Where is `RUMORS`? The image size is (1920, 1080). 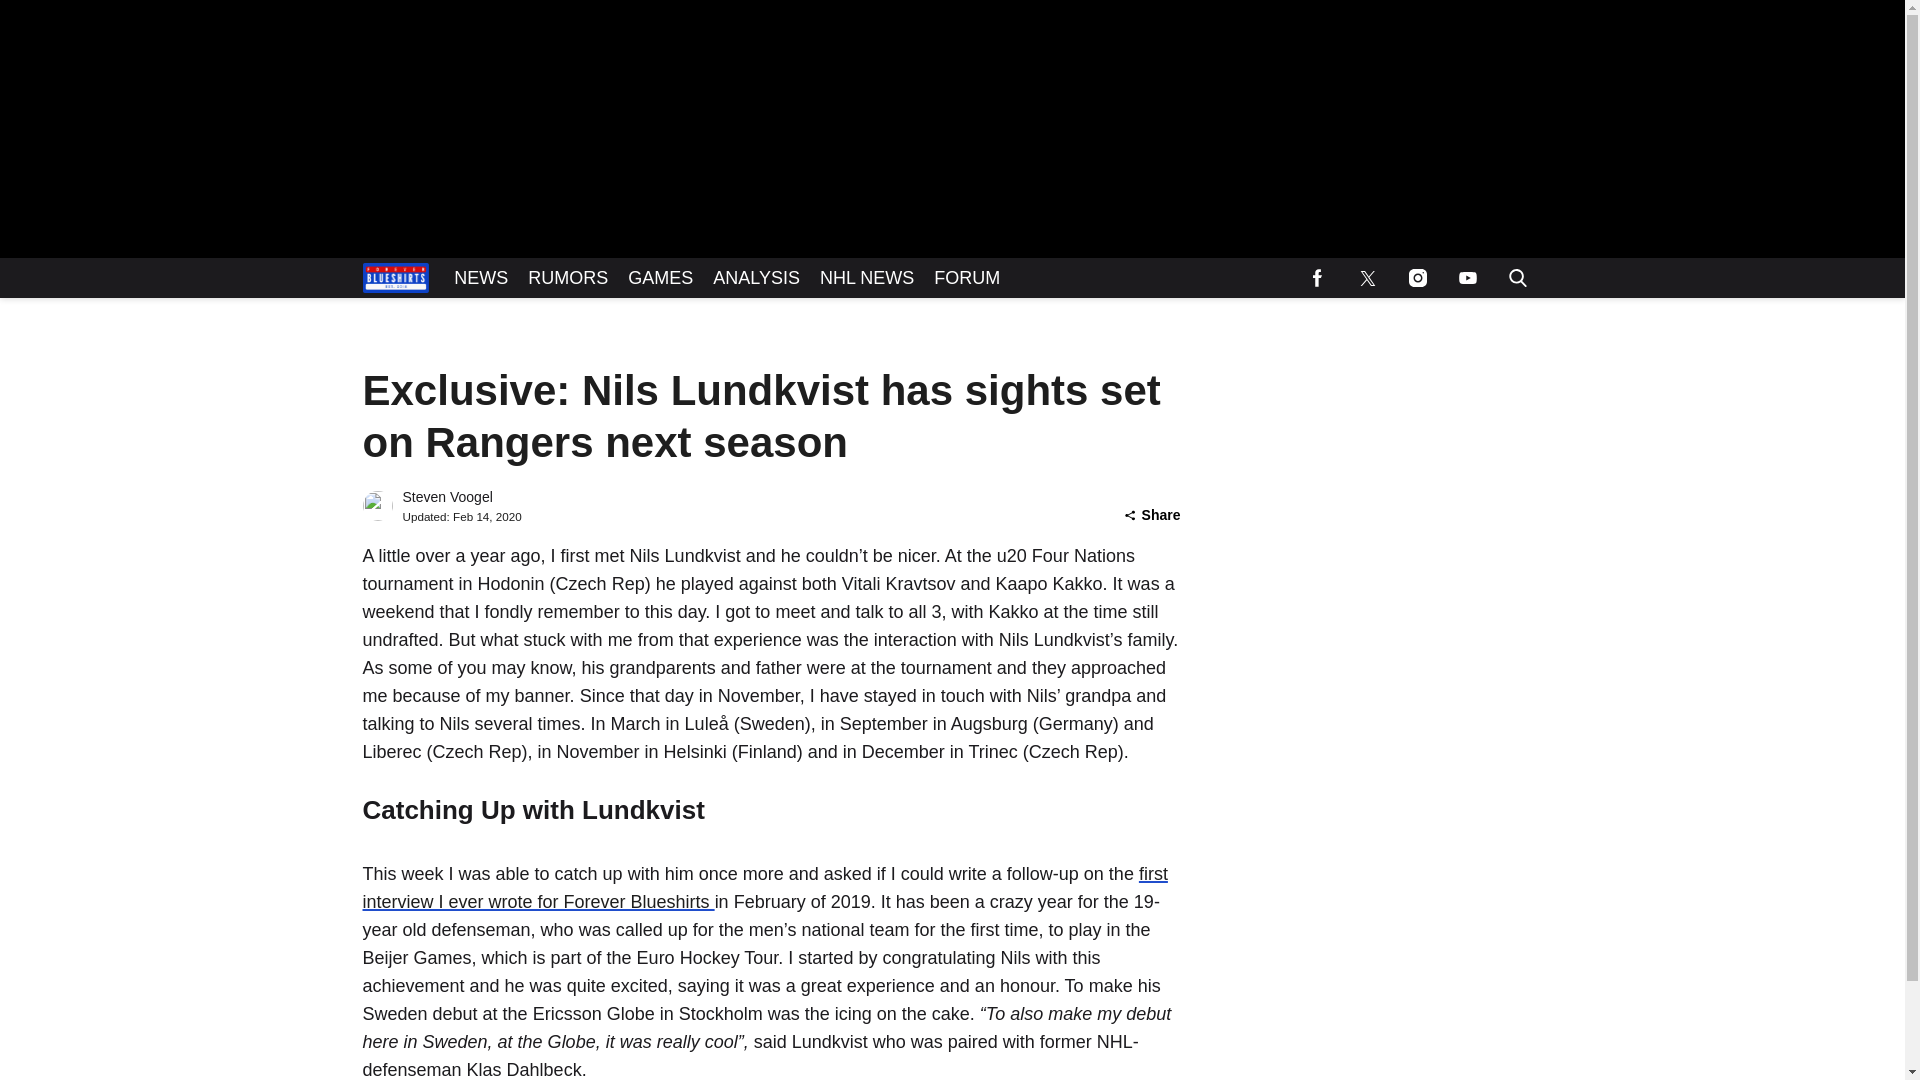
RUMORS is located at coordinates (568, 278).